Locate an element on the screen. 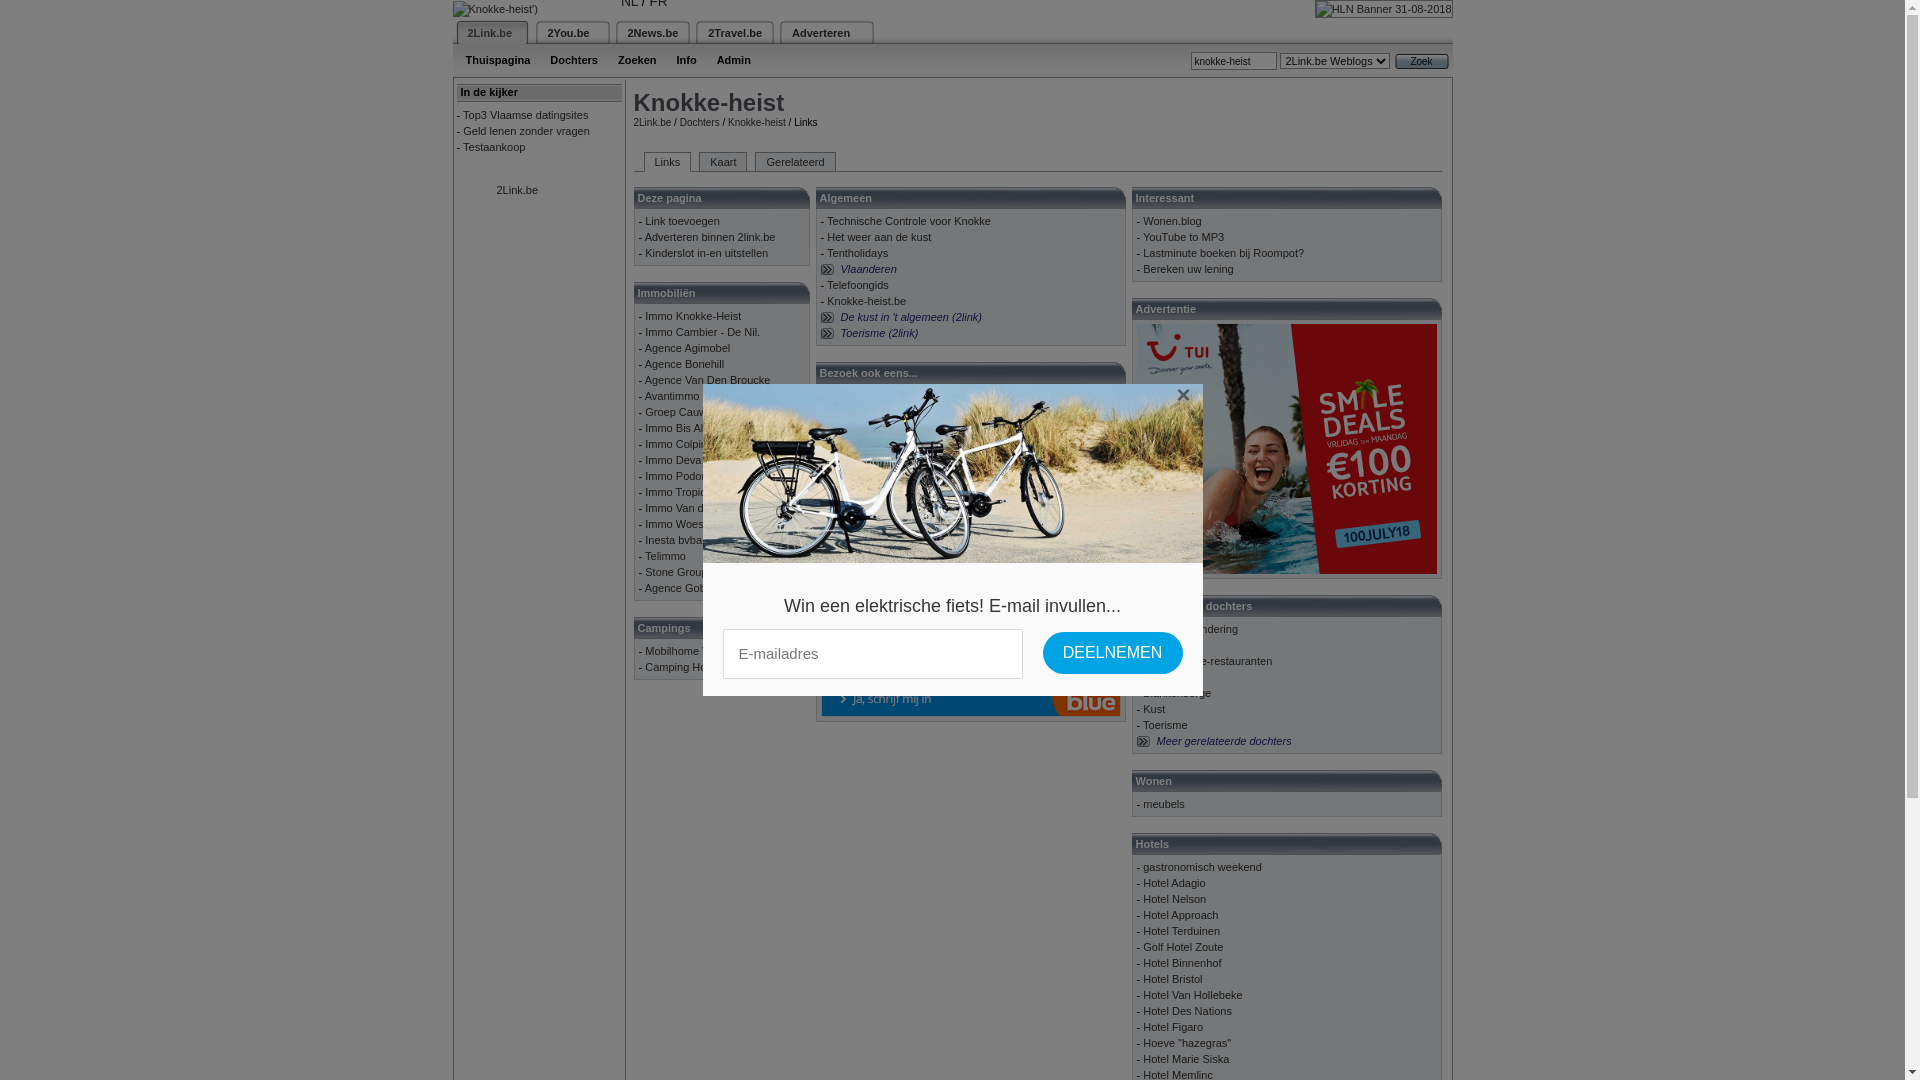 This screenshot has width=1920, height=1080. Info is located at coordinates (686, 60).